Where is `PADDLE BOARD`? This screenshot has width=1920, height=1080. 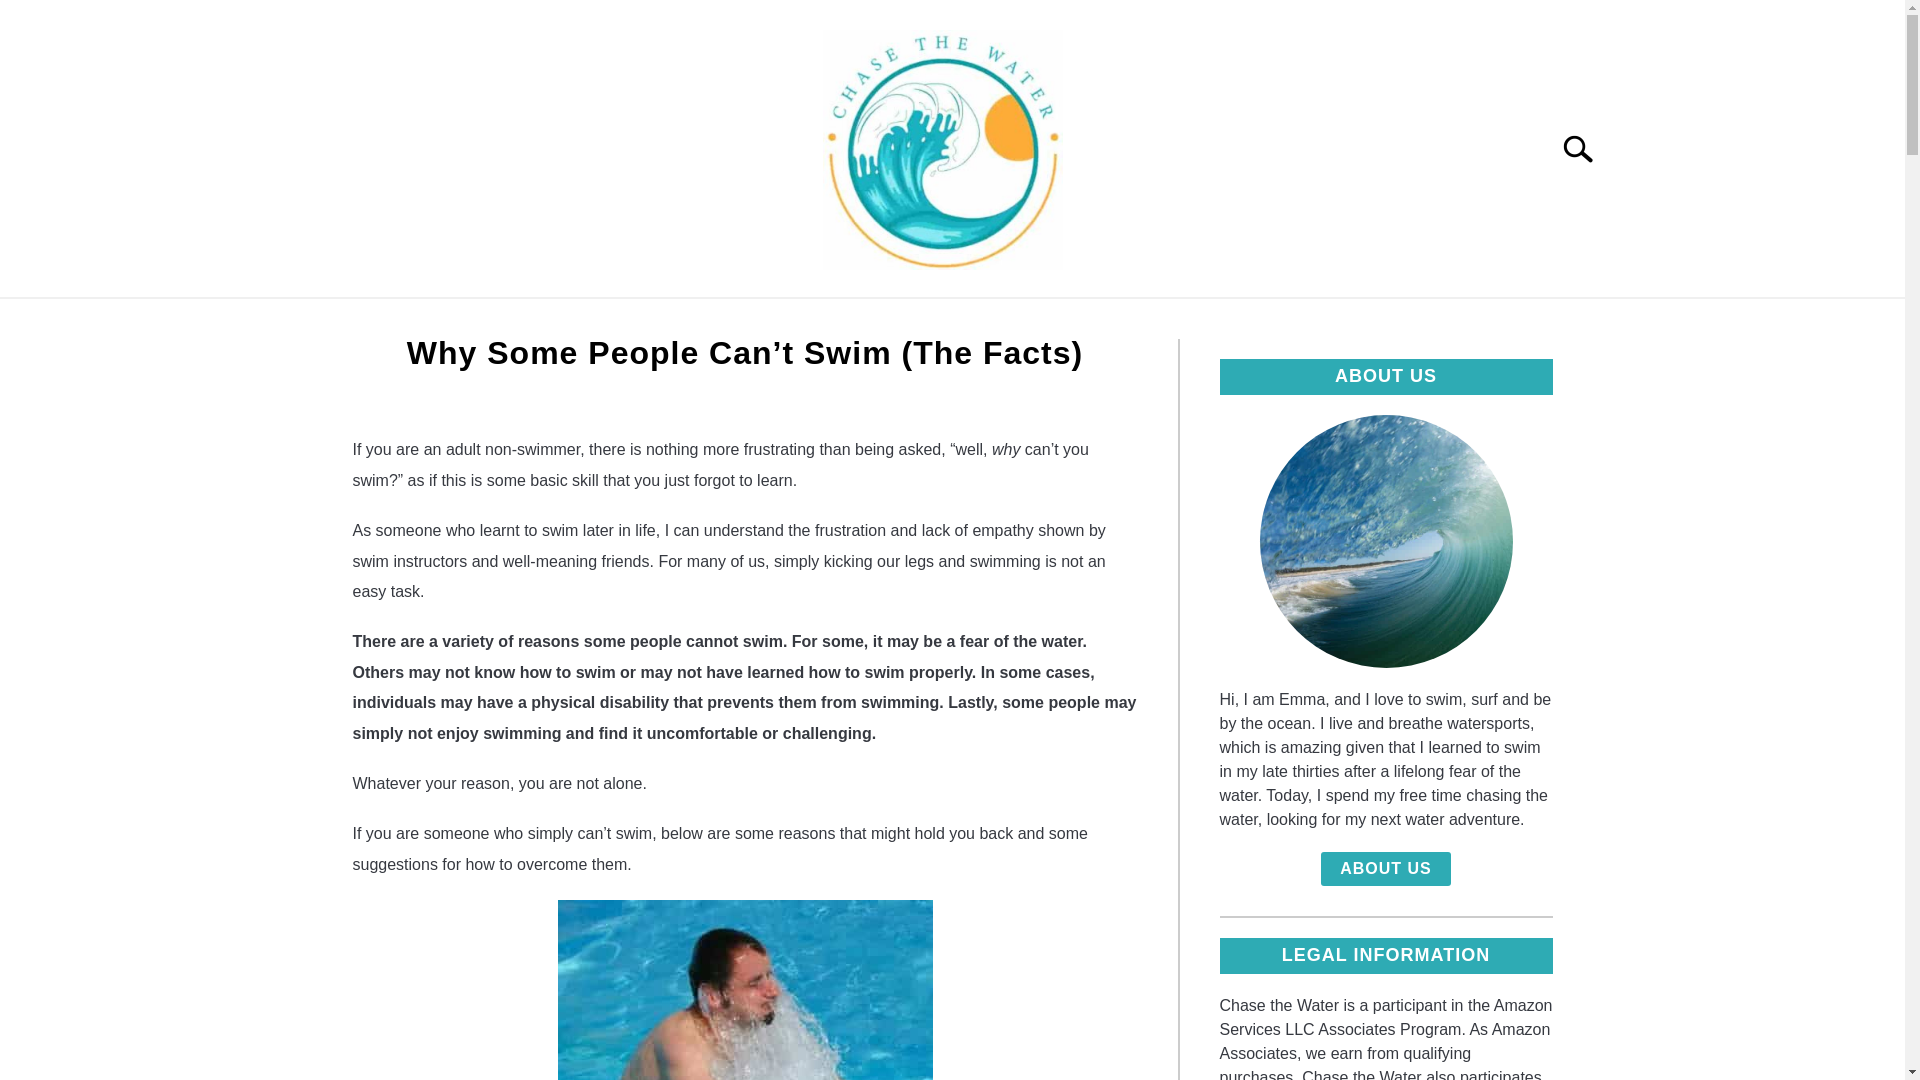
PADDLE BOARD is located at coordinates (1050, 321).